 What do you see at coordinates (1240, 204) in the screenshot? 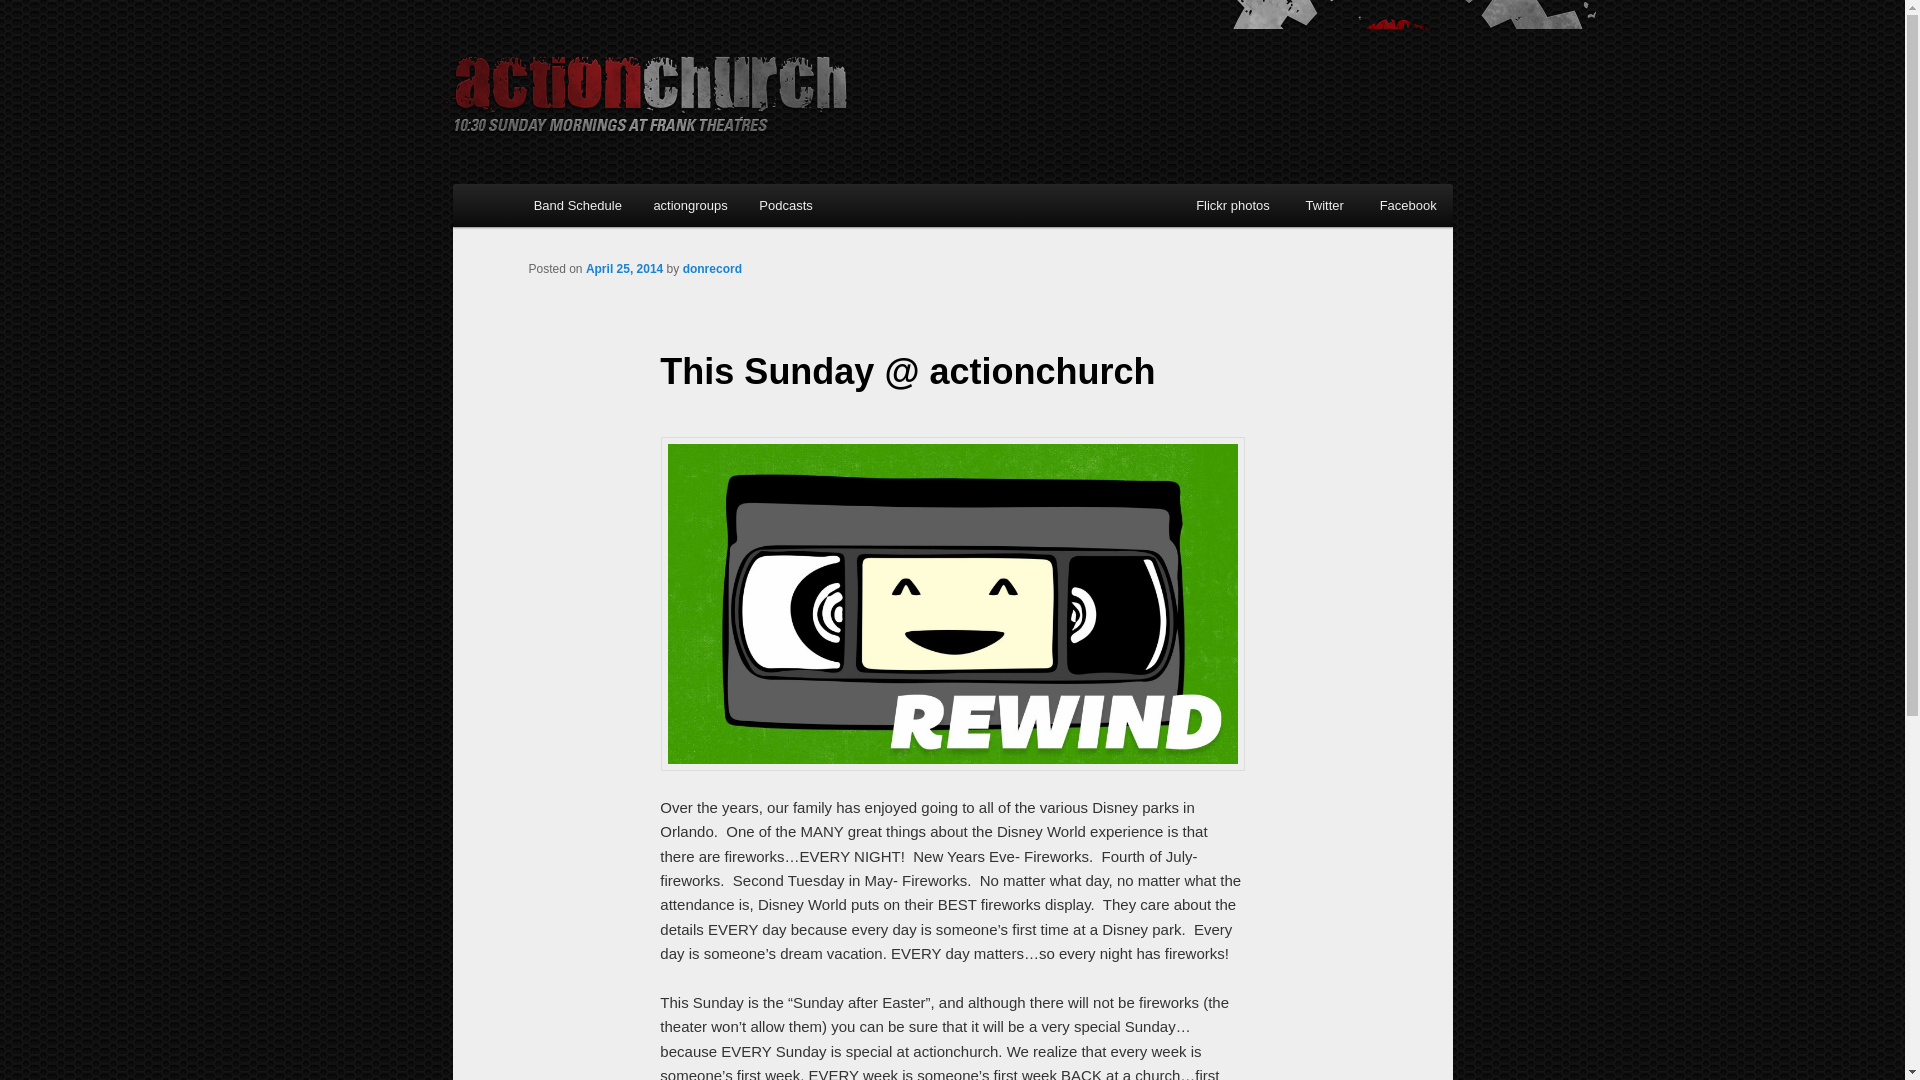
I see `Flickr photos` at bounding box center [1240, 204].